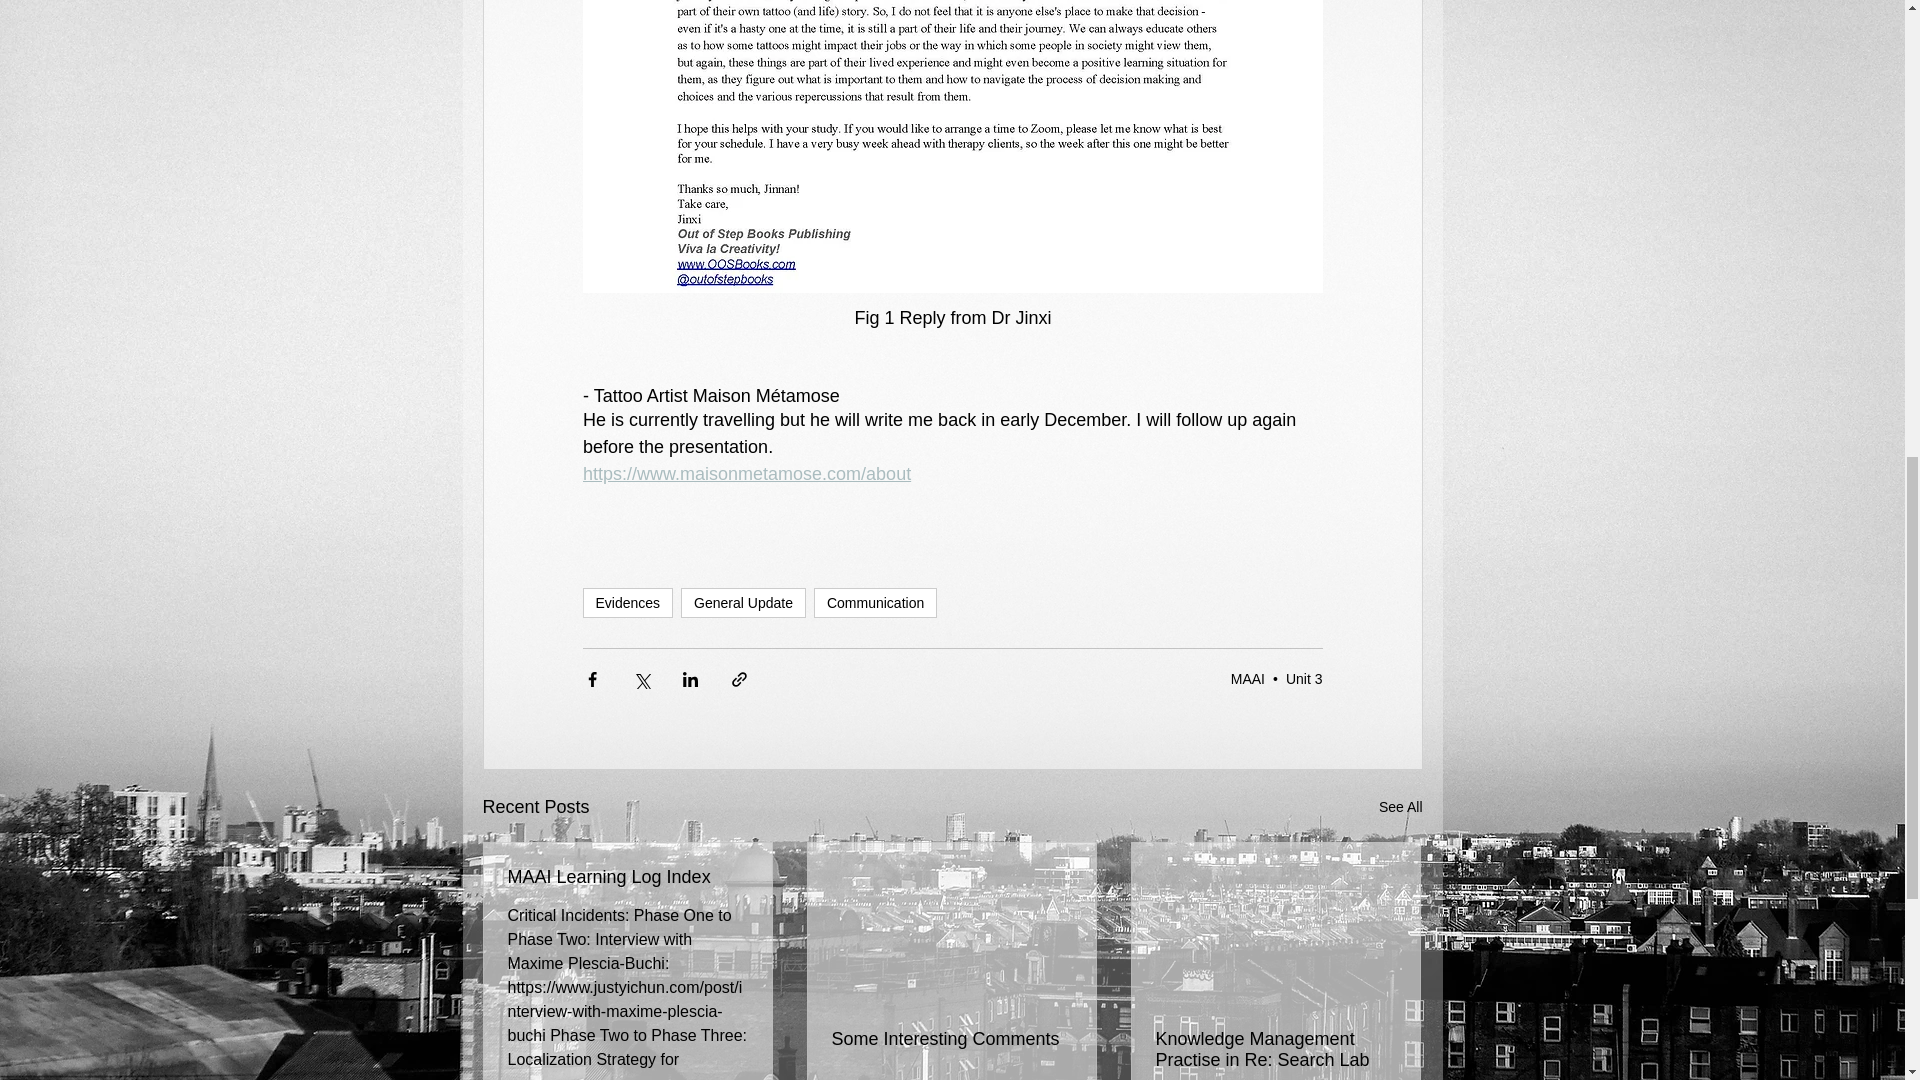 Image resolution: width=1920 pixels, height=1080 pixels. I want to click on MAAI Learning Log Index, so click(628, 877).